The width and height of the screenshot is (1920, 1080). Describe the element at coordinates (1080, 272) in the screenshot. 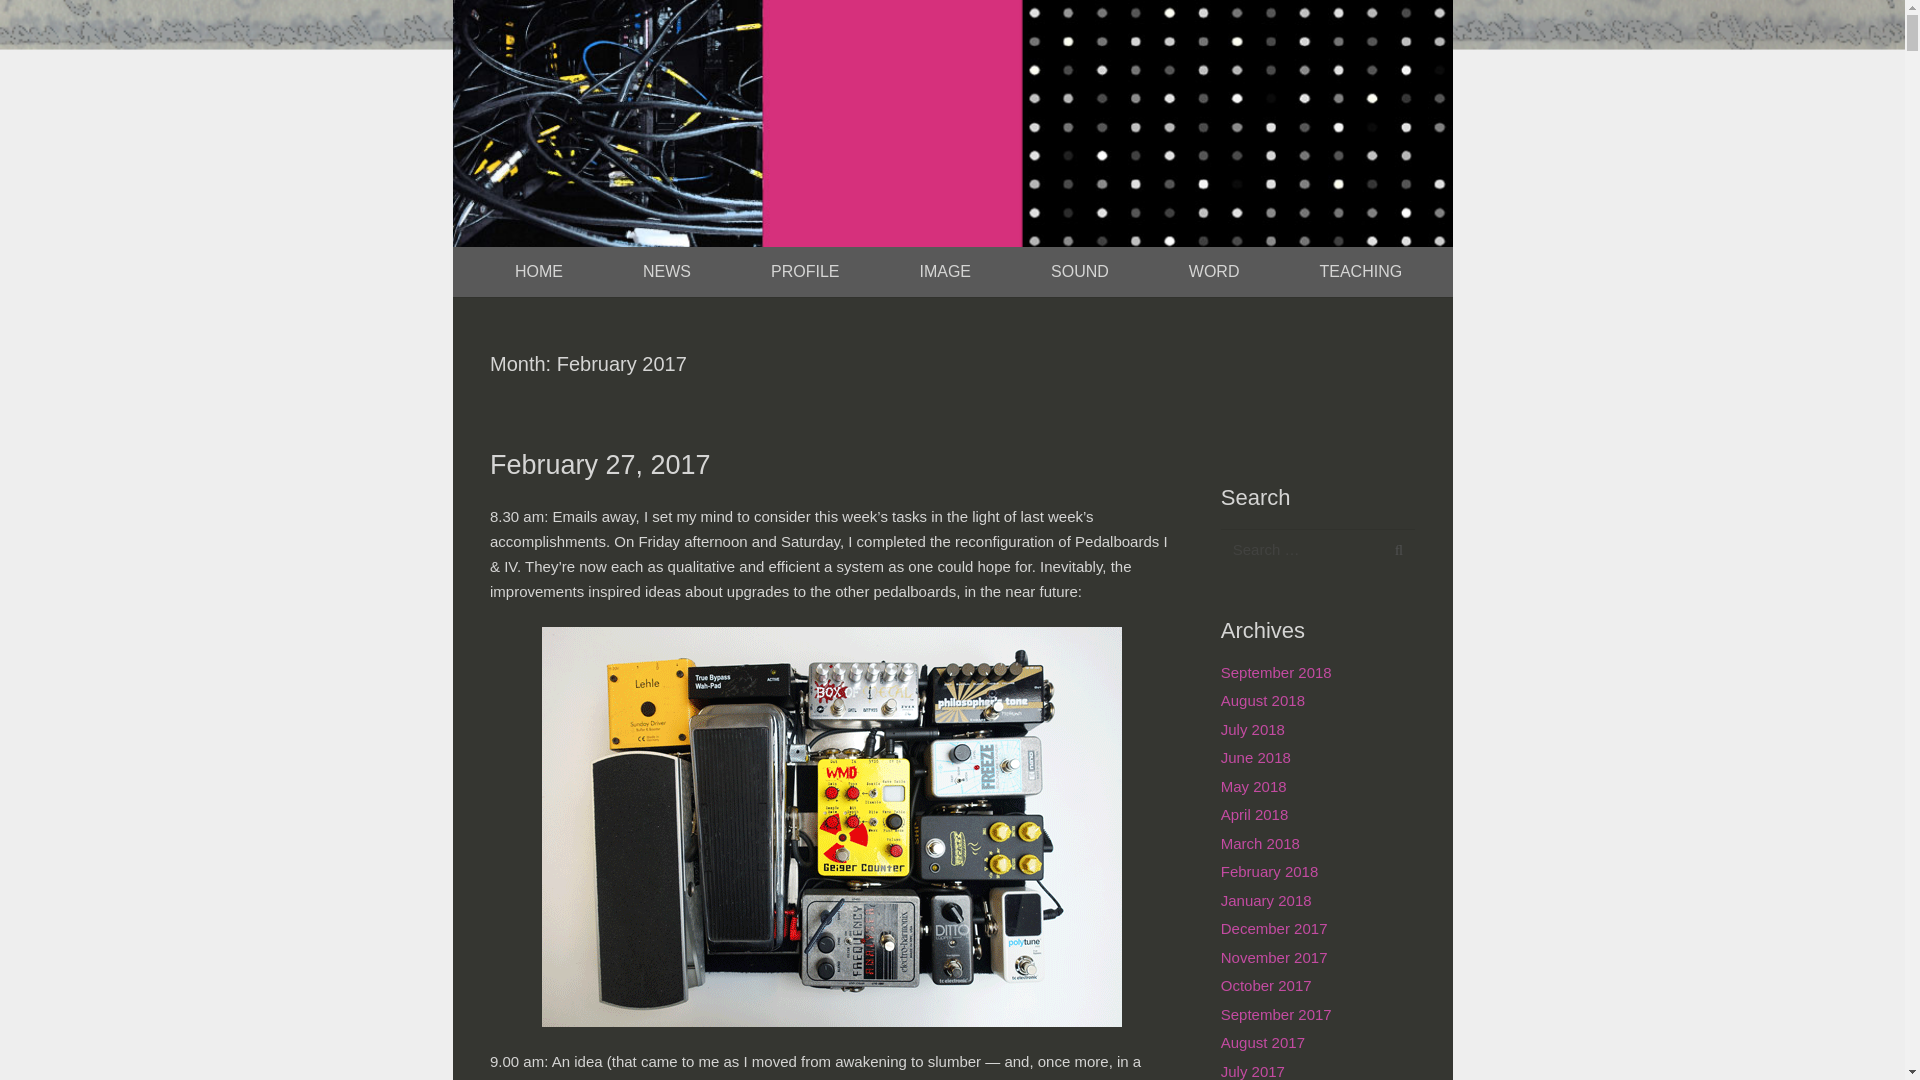

I see `SOUND` at that location.